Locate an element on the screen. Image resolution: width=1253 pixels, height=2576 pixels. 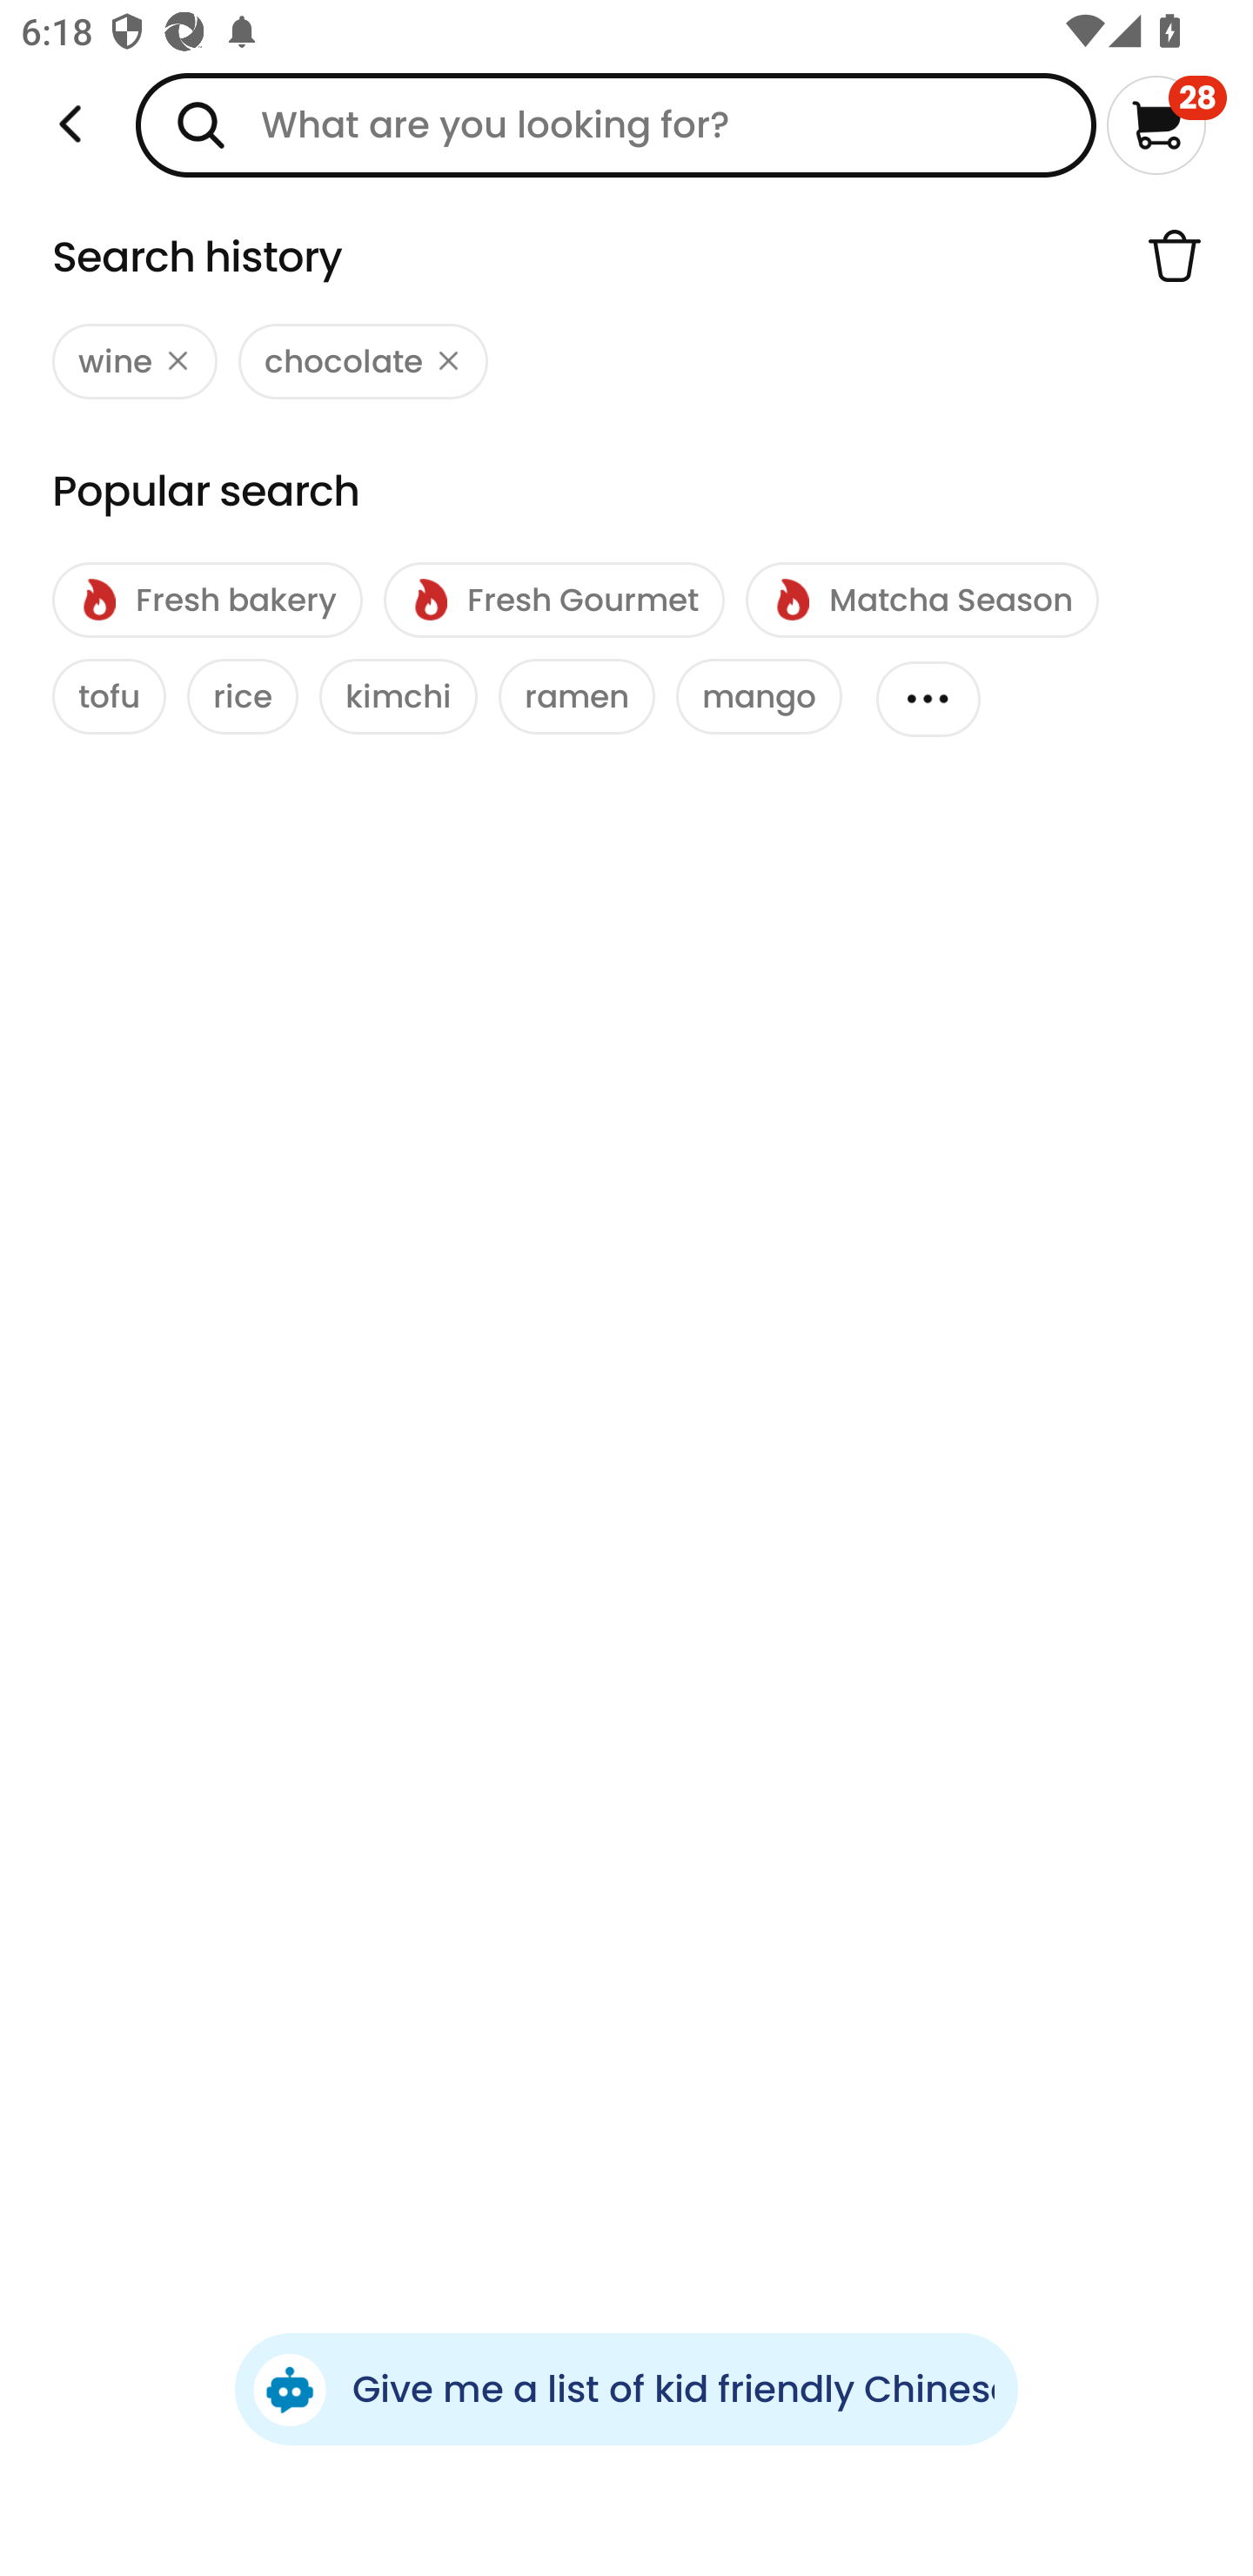
chocolate is located at coordinates (363, 361).